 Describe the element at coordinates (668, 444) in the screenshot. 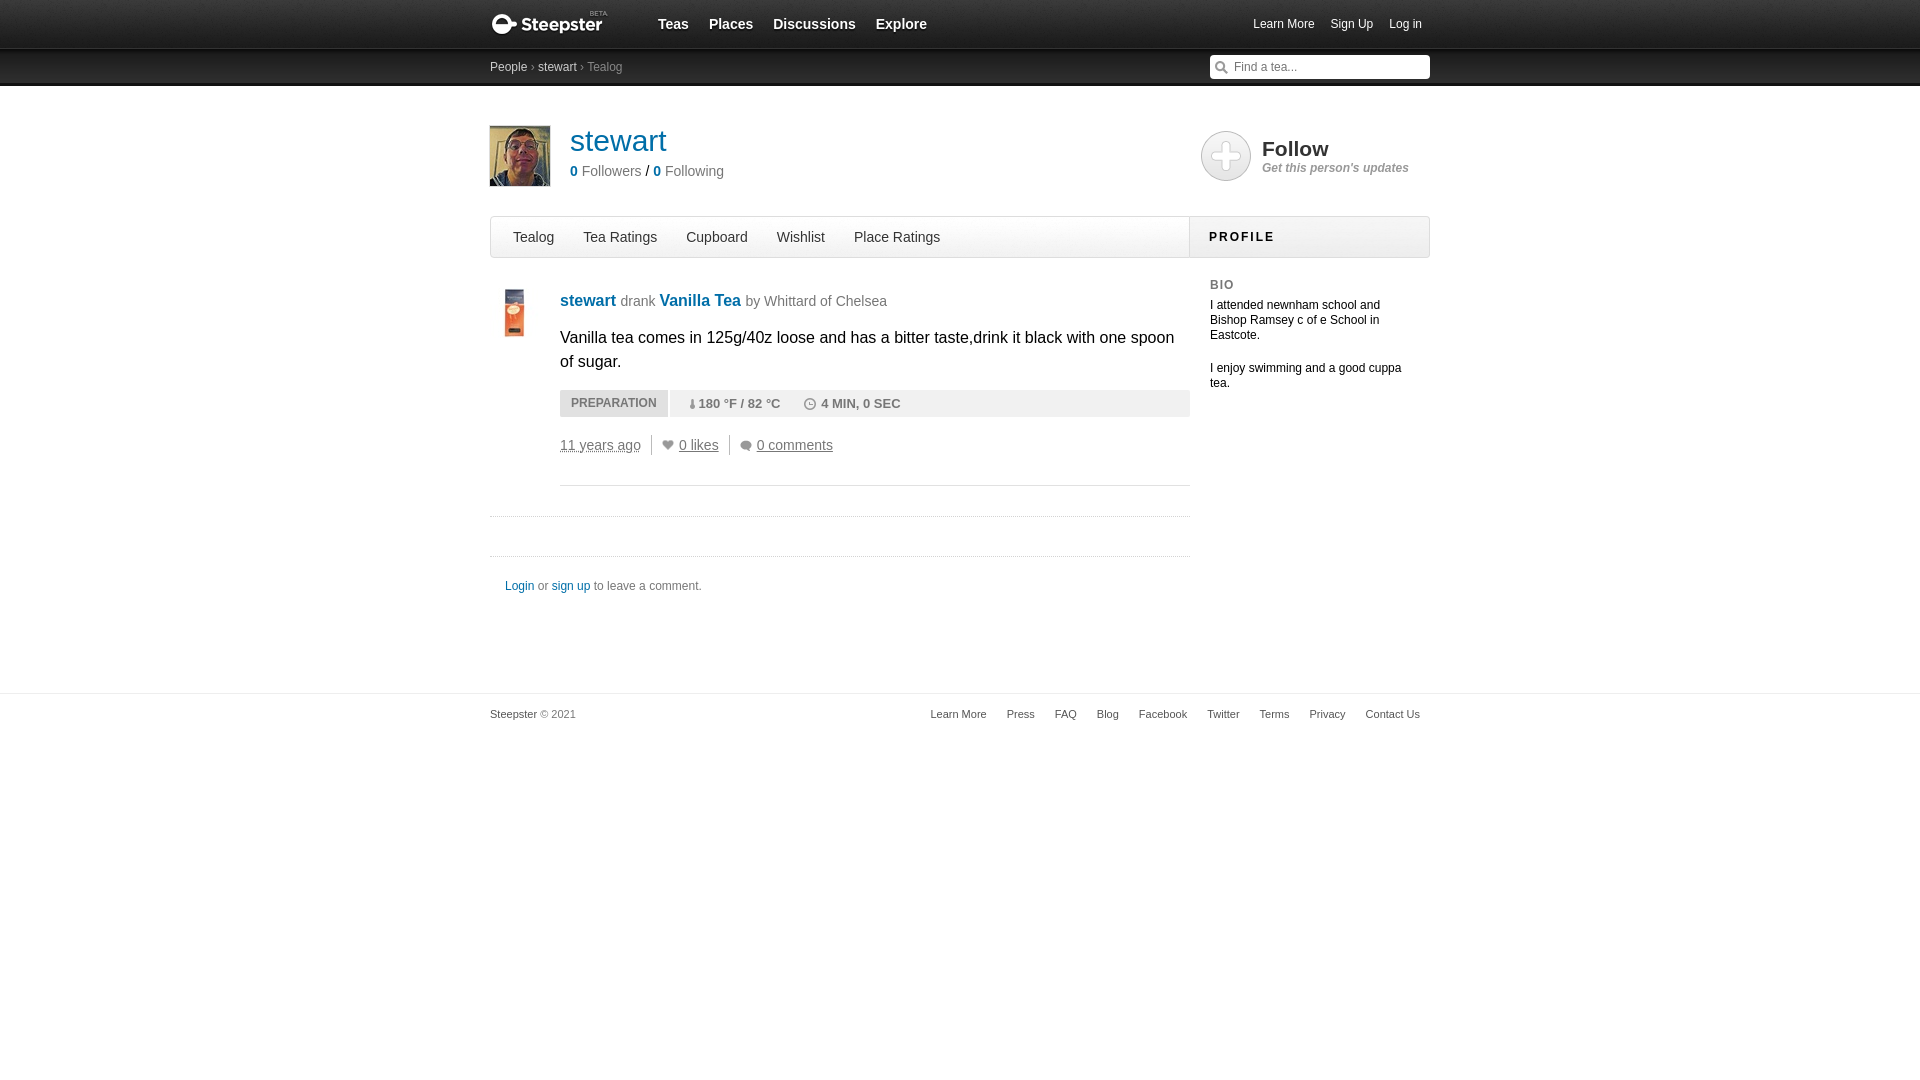

I see `Like This` at that location.